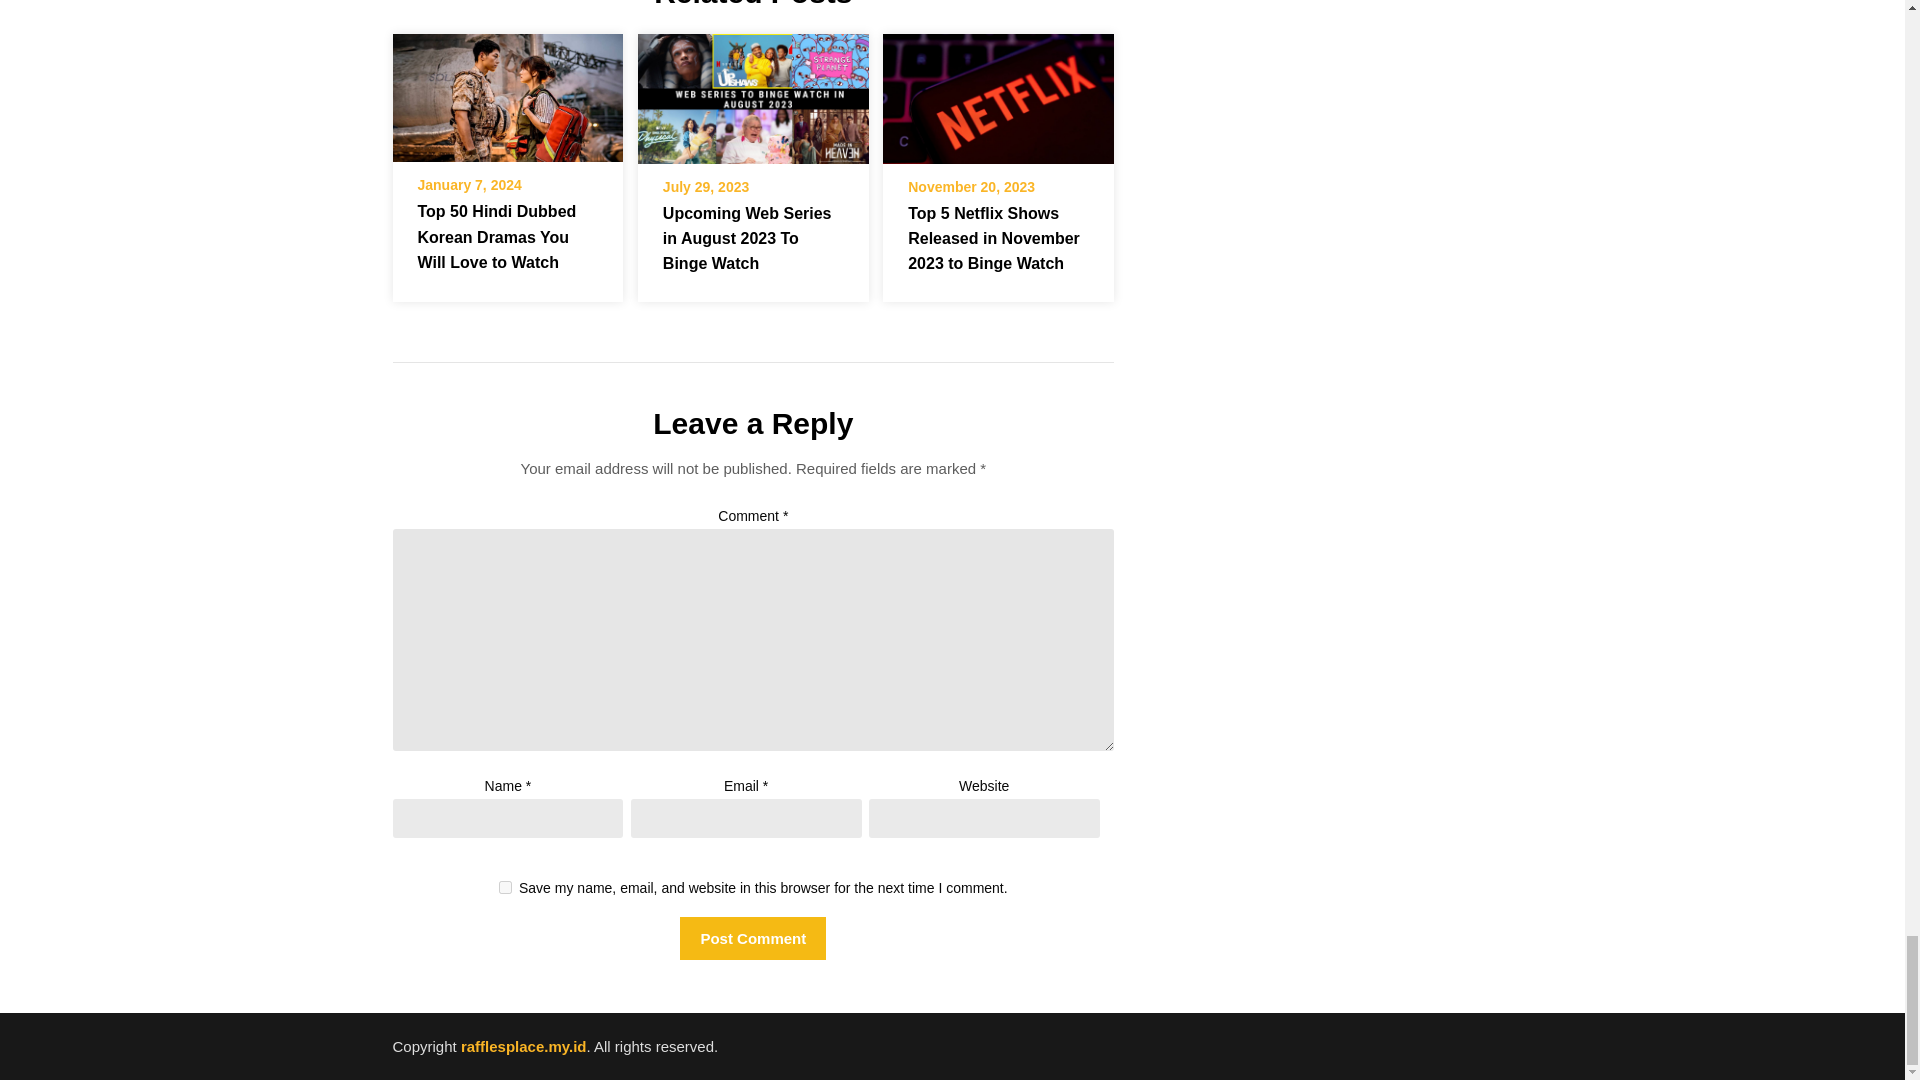 This screenshot has width=1920, height=1080. Describe the element at coordinates (746, 238) in the screenshot. I see `Upcoming Web Series in August 2023 To Binge Watch` at that location.